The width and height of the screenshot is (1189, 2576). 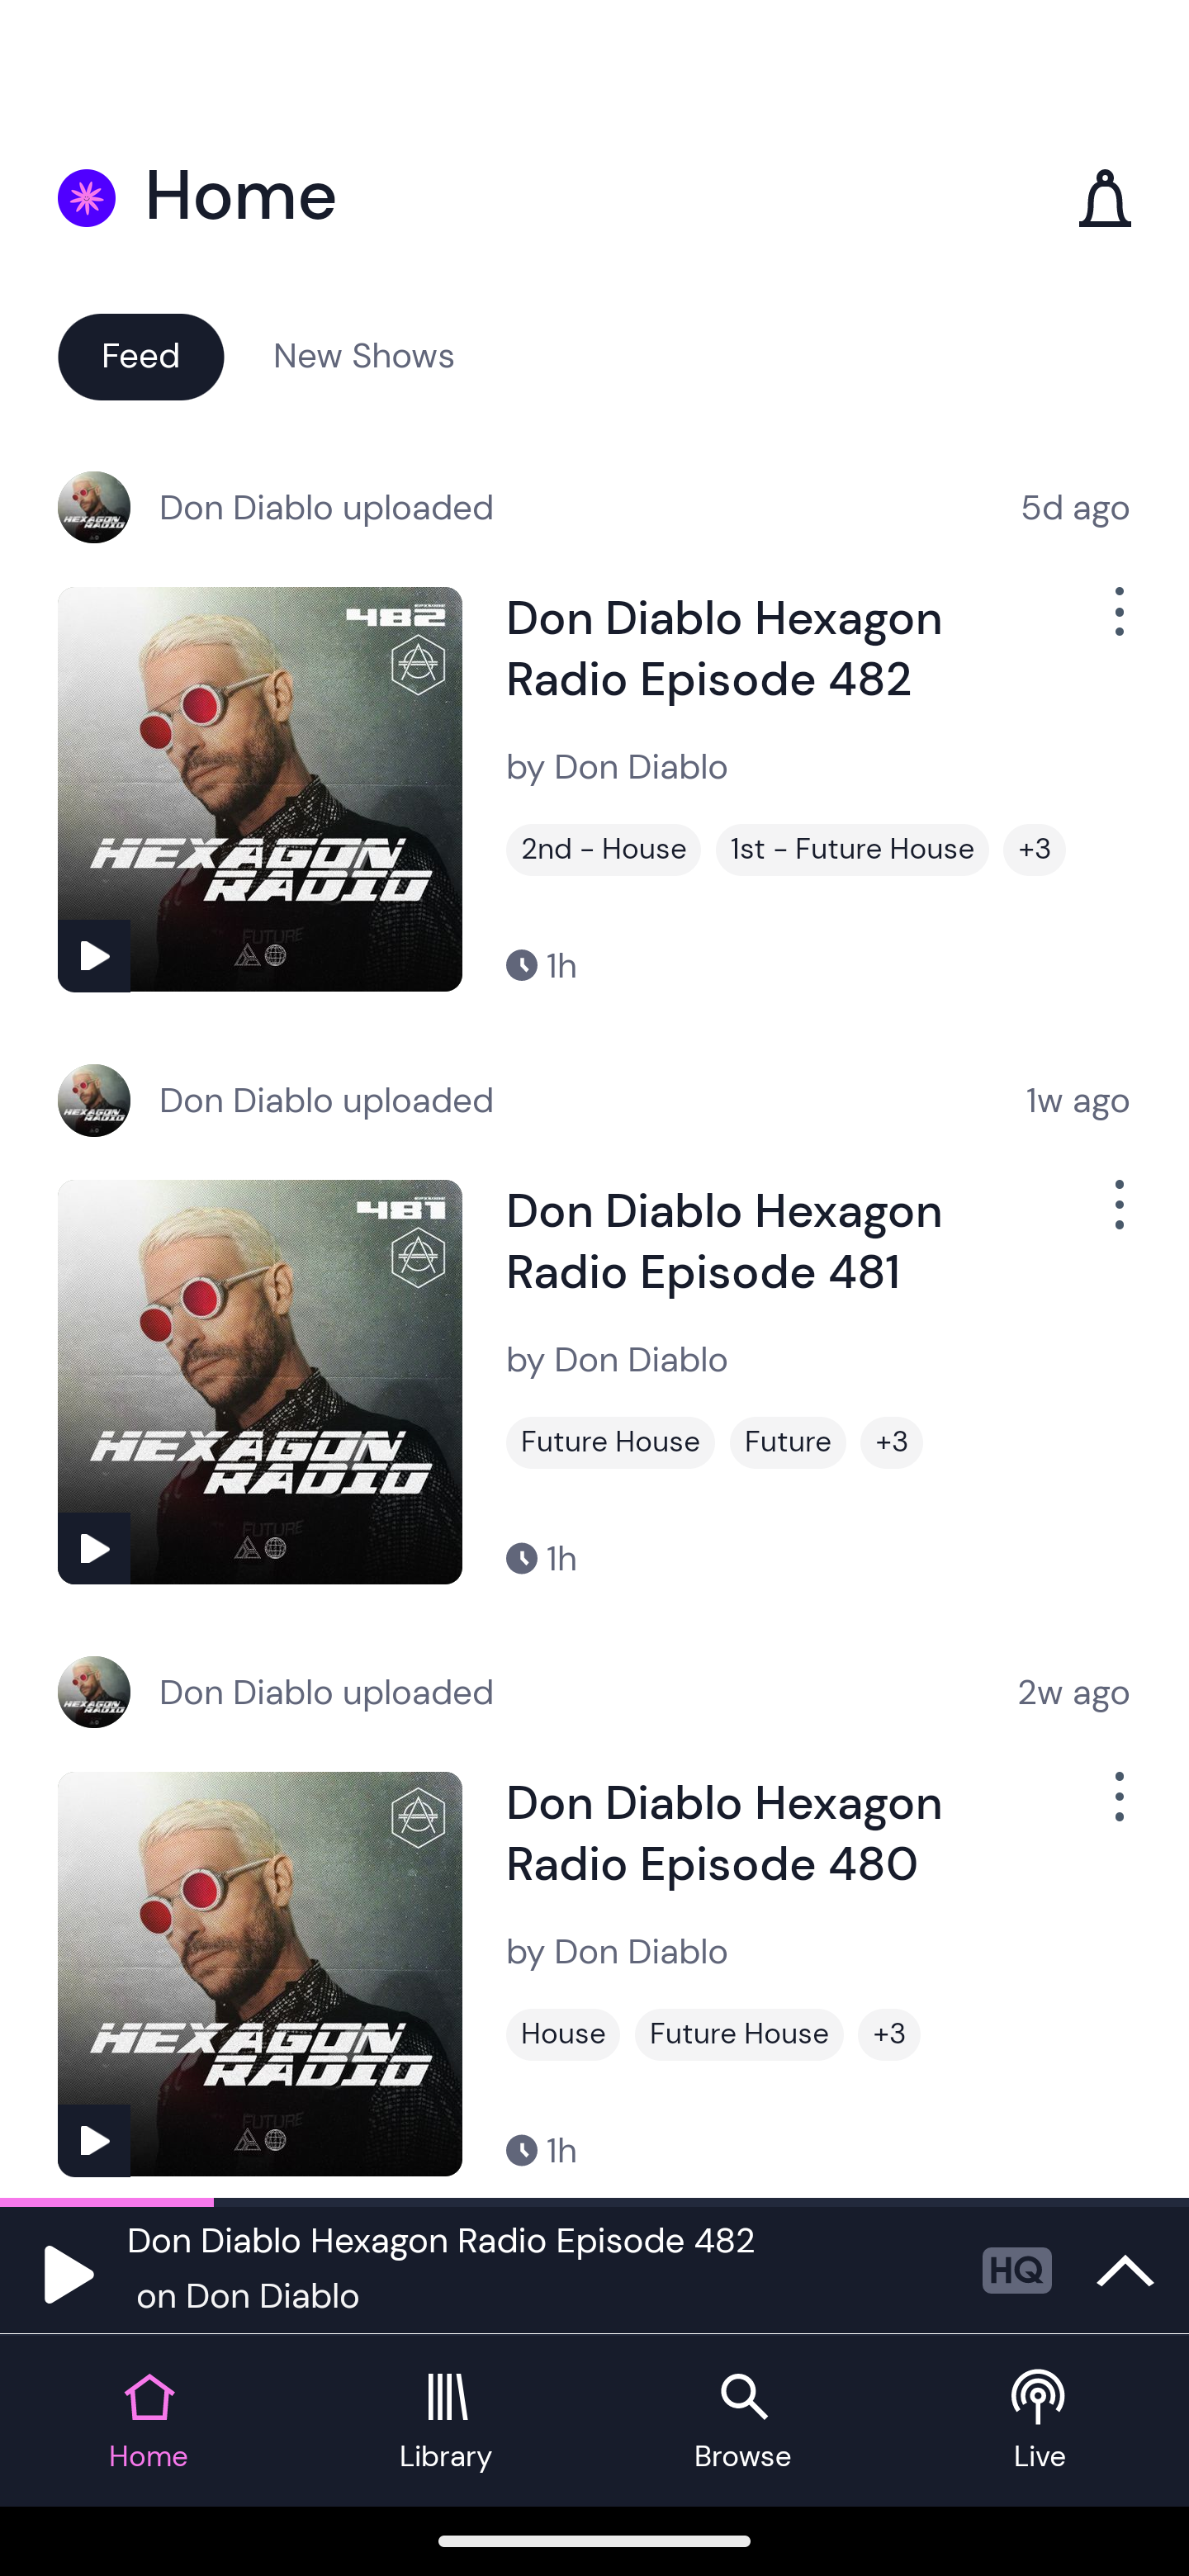 I want to click on Browse tab Browse, so click(x=743, y=2421).